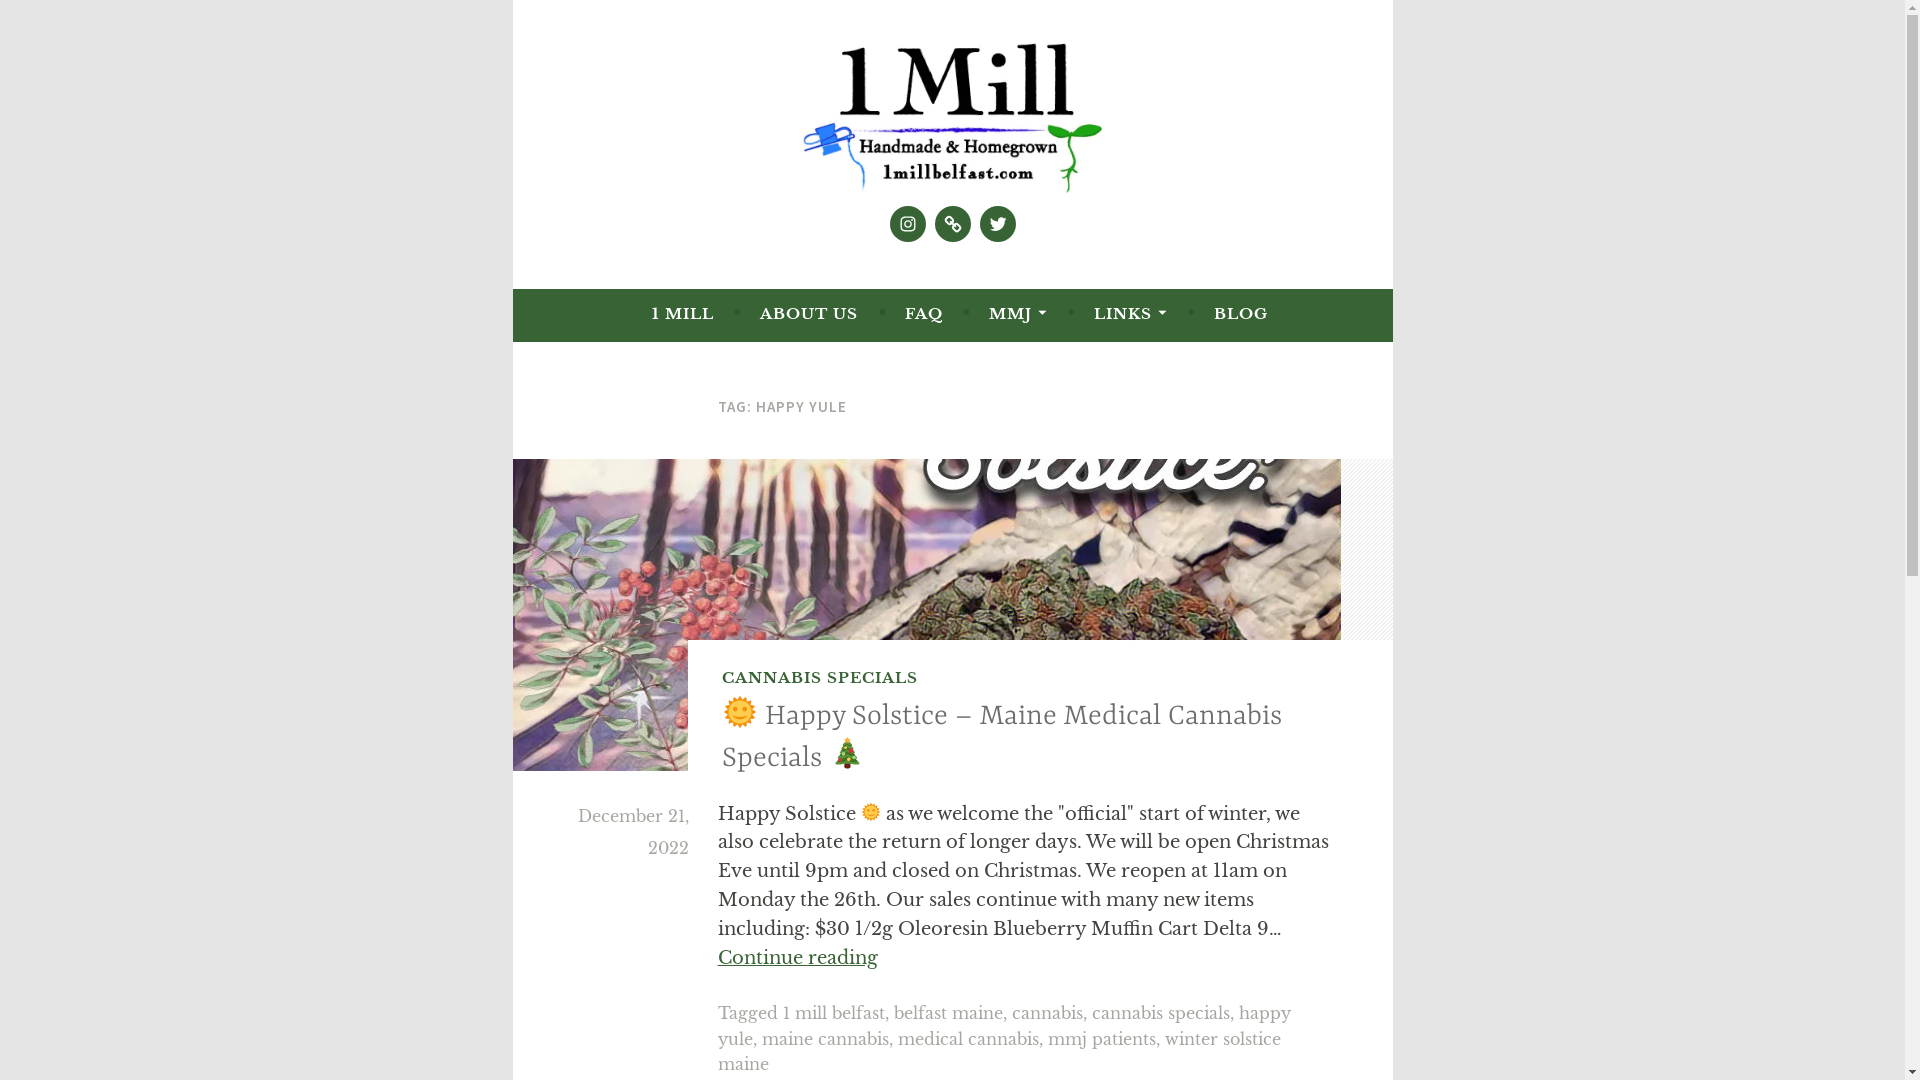 This screenshot has height=1080, width=1920. I want to click on ABOUT US, so click(809, 314).